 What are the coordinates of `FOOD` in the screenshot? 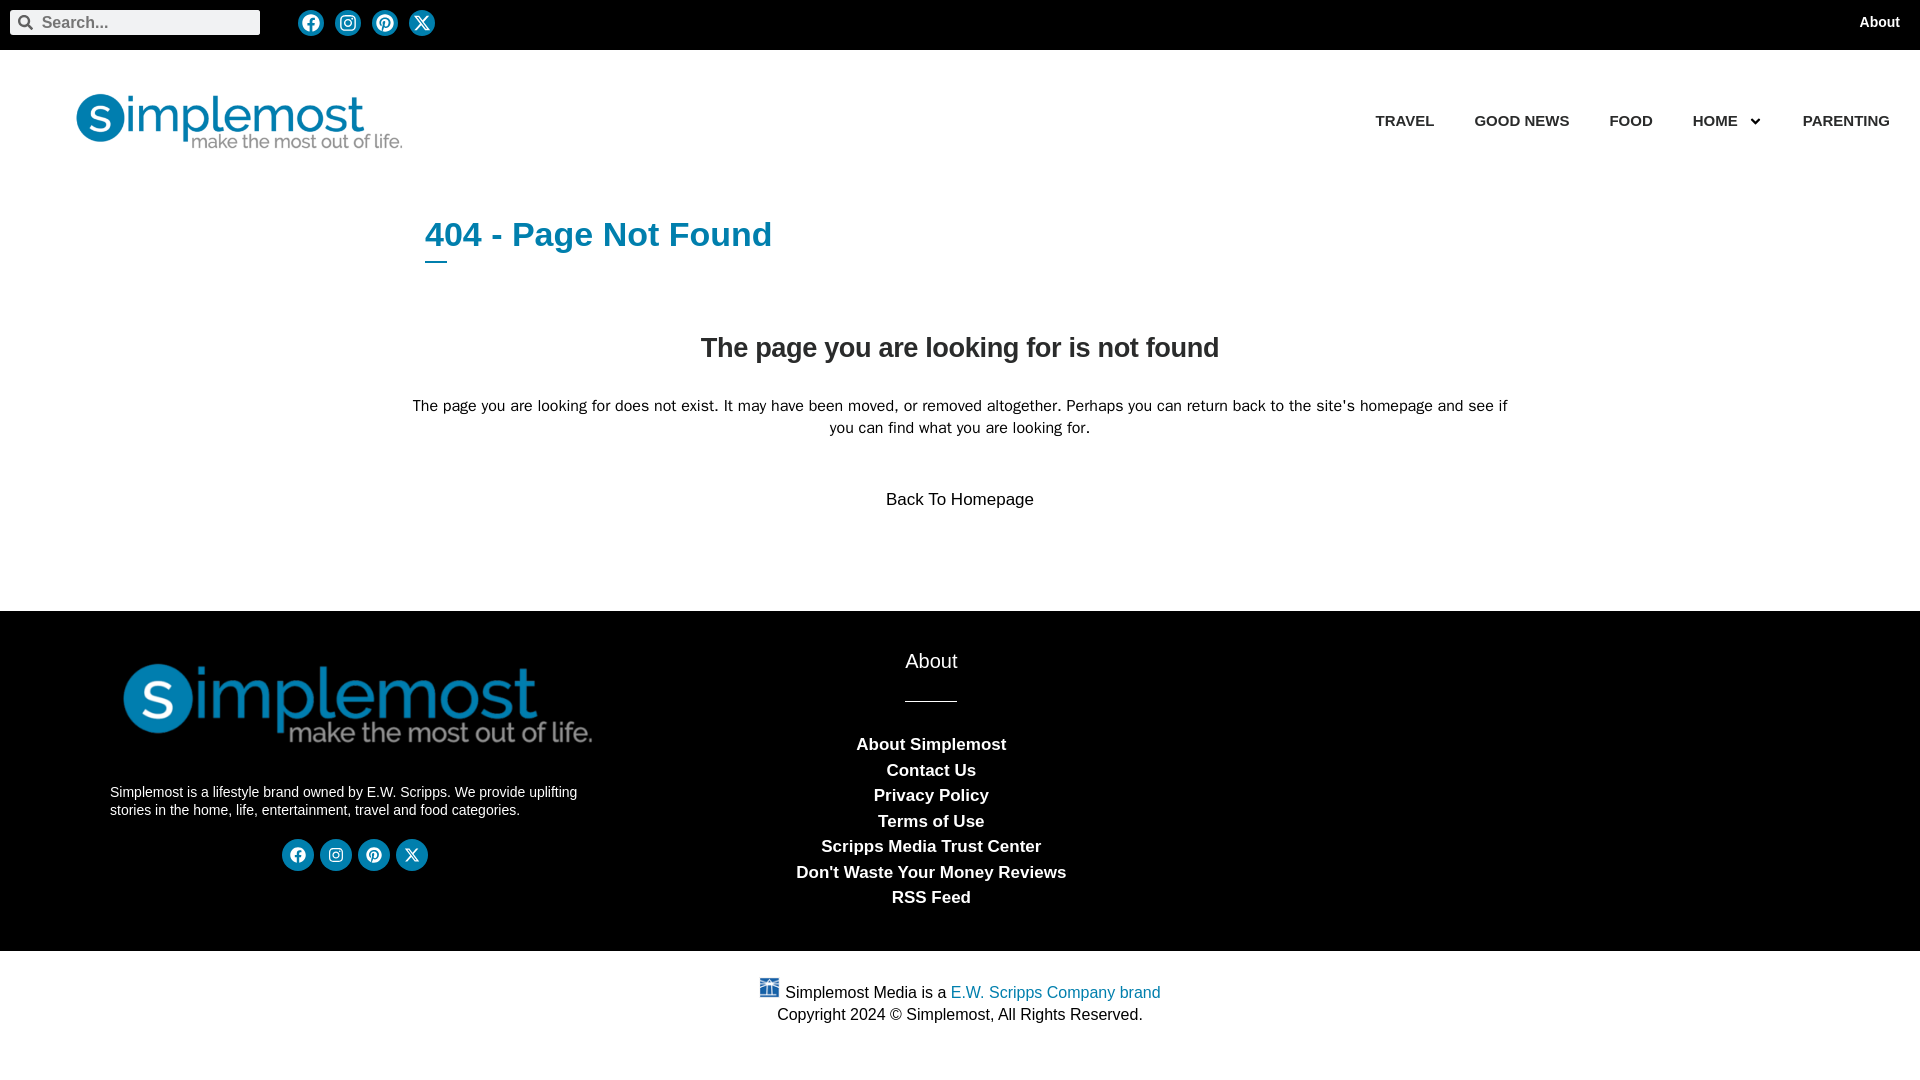 It's located at (1630, 120).